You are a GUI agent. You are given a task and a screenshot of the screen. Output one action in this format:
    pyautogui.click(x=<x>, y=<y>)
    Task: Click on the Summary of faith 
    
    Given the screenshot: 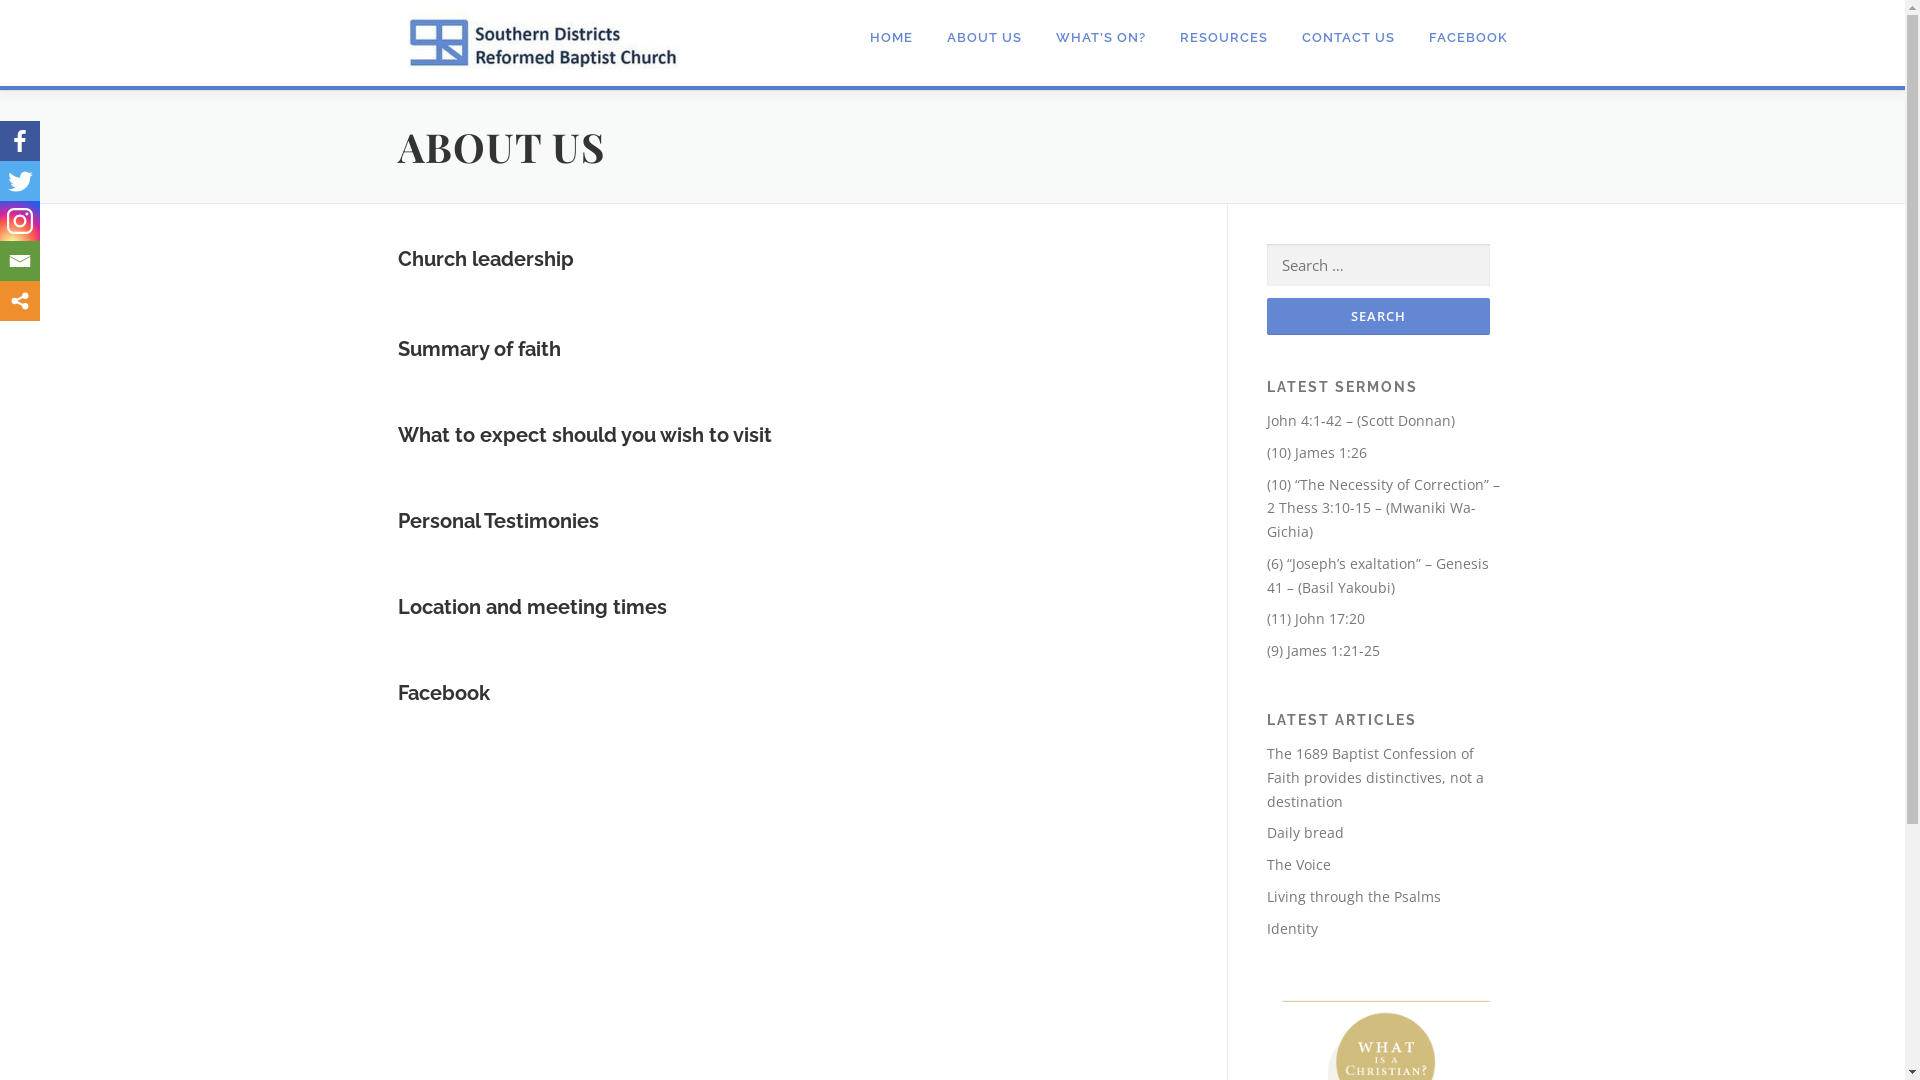 What is the action you would take?
    pyautogui.click(x=482, y=349)
    